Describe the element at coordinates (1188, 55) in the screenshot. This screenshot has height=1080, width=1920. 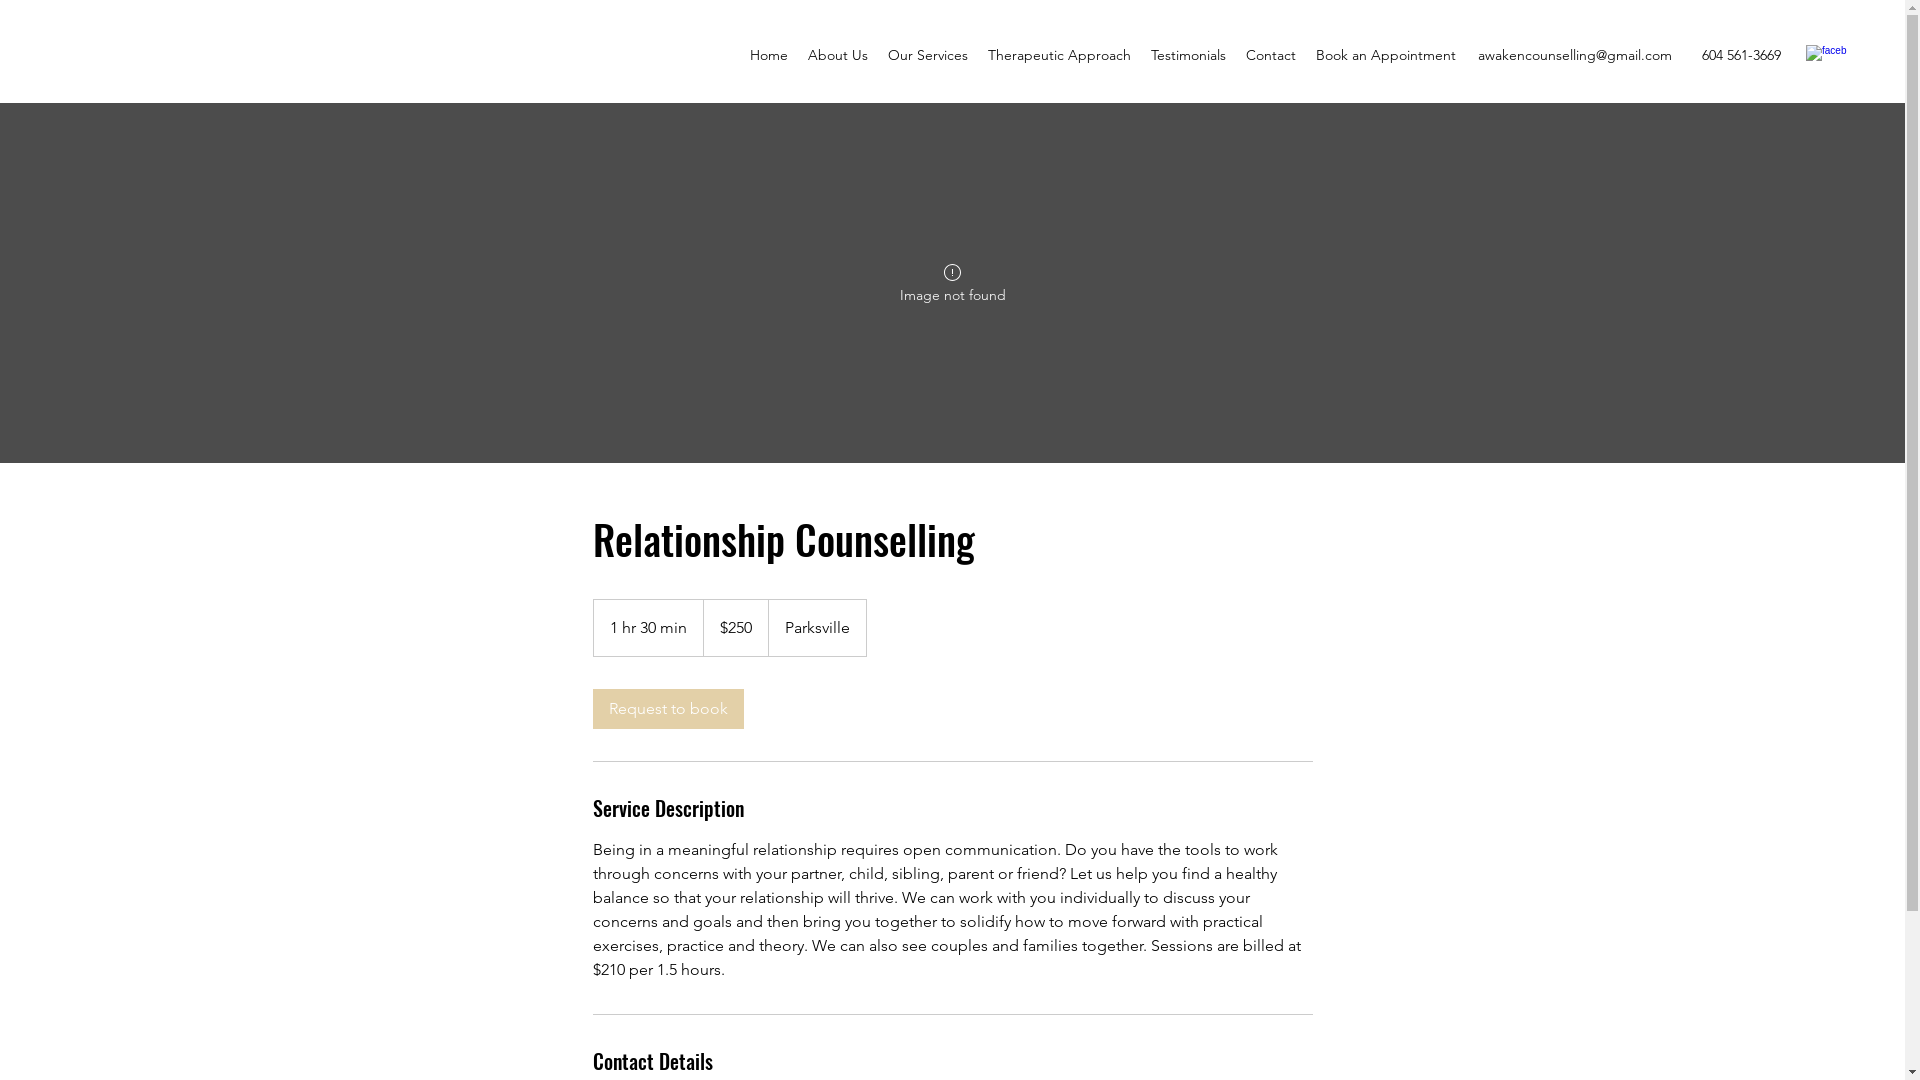
I see `Testimonials` at that location.